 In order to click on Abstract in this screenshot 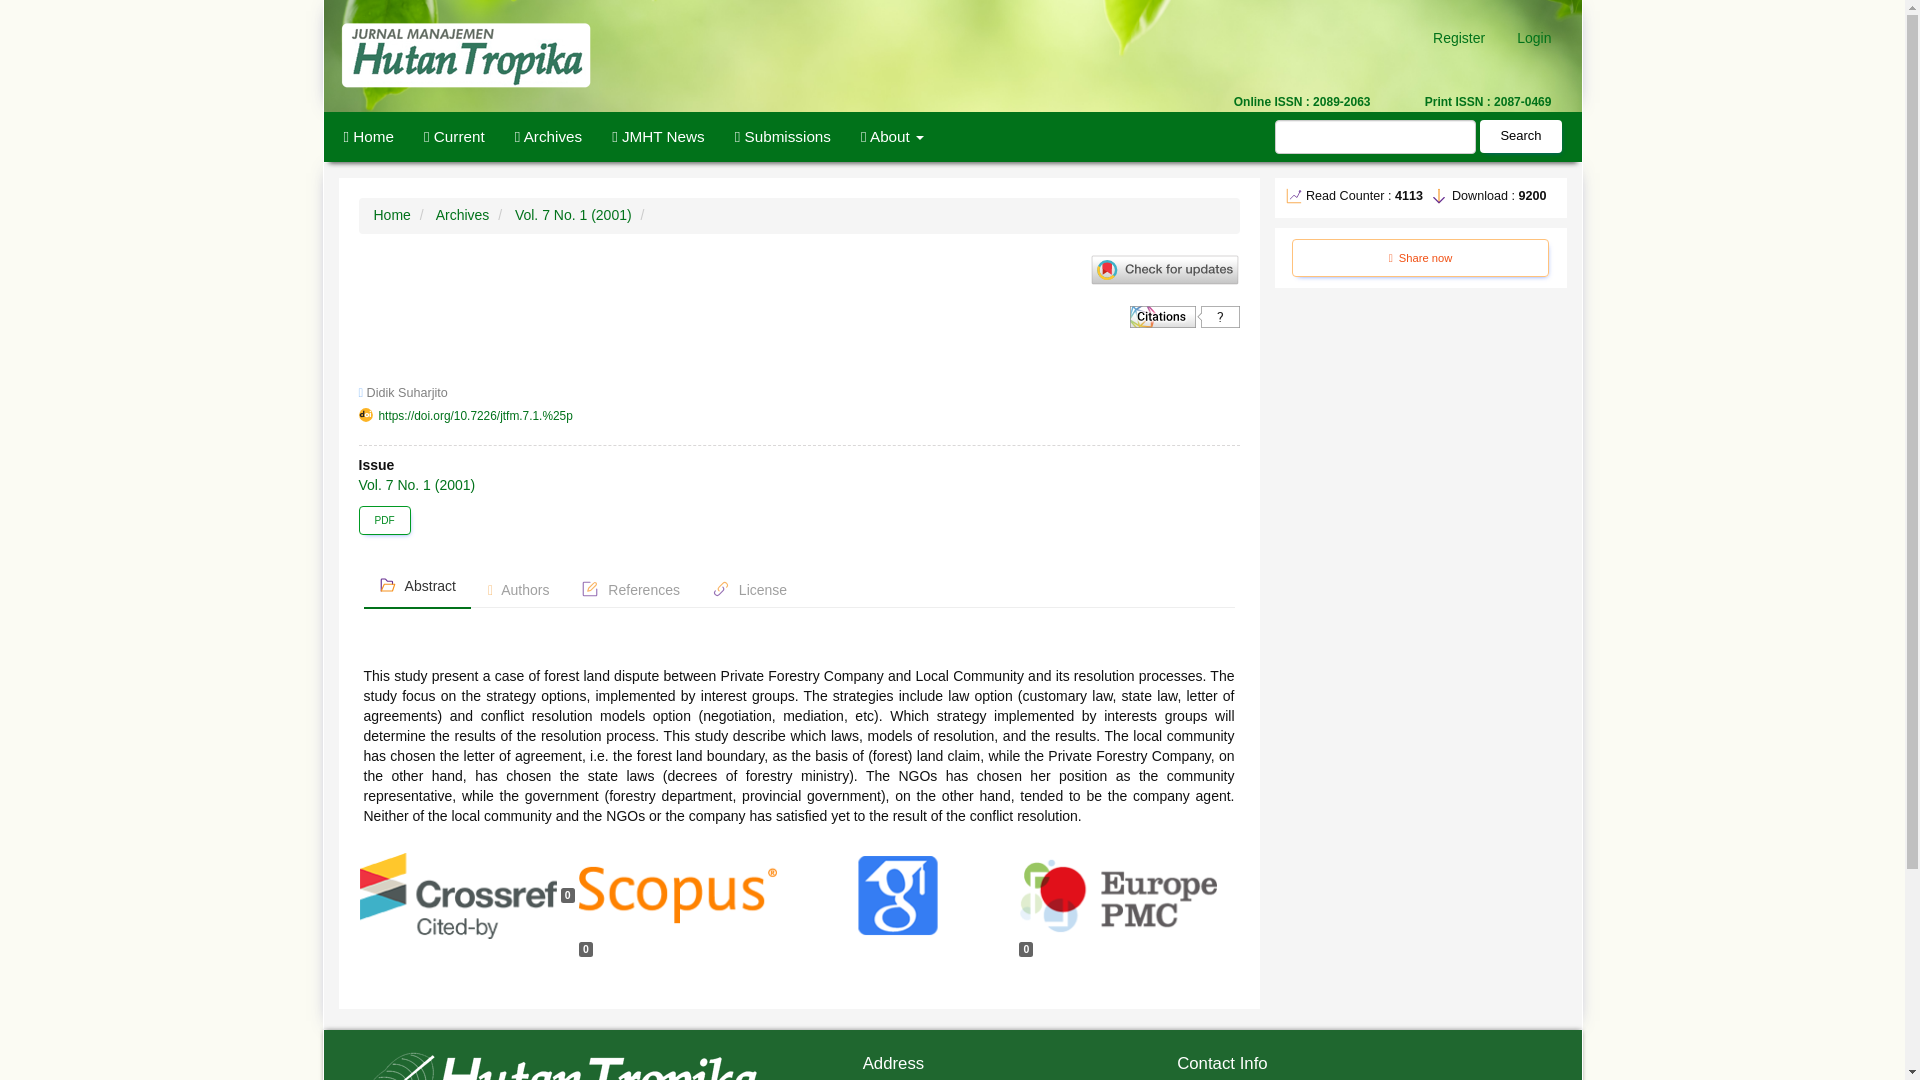, I will do `click(417, 586)`.